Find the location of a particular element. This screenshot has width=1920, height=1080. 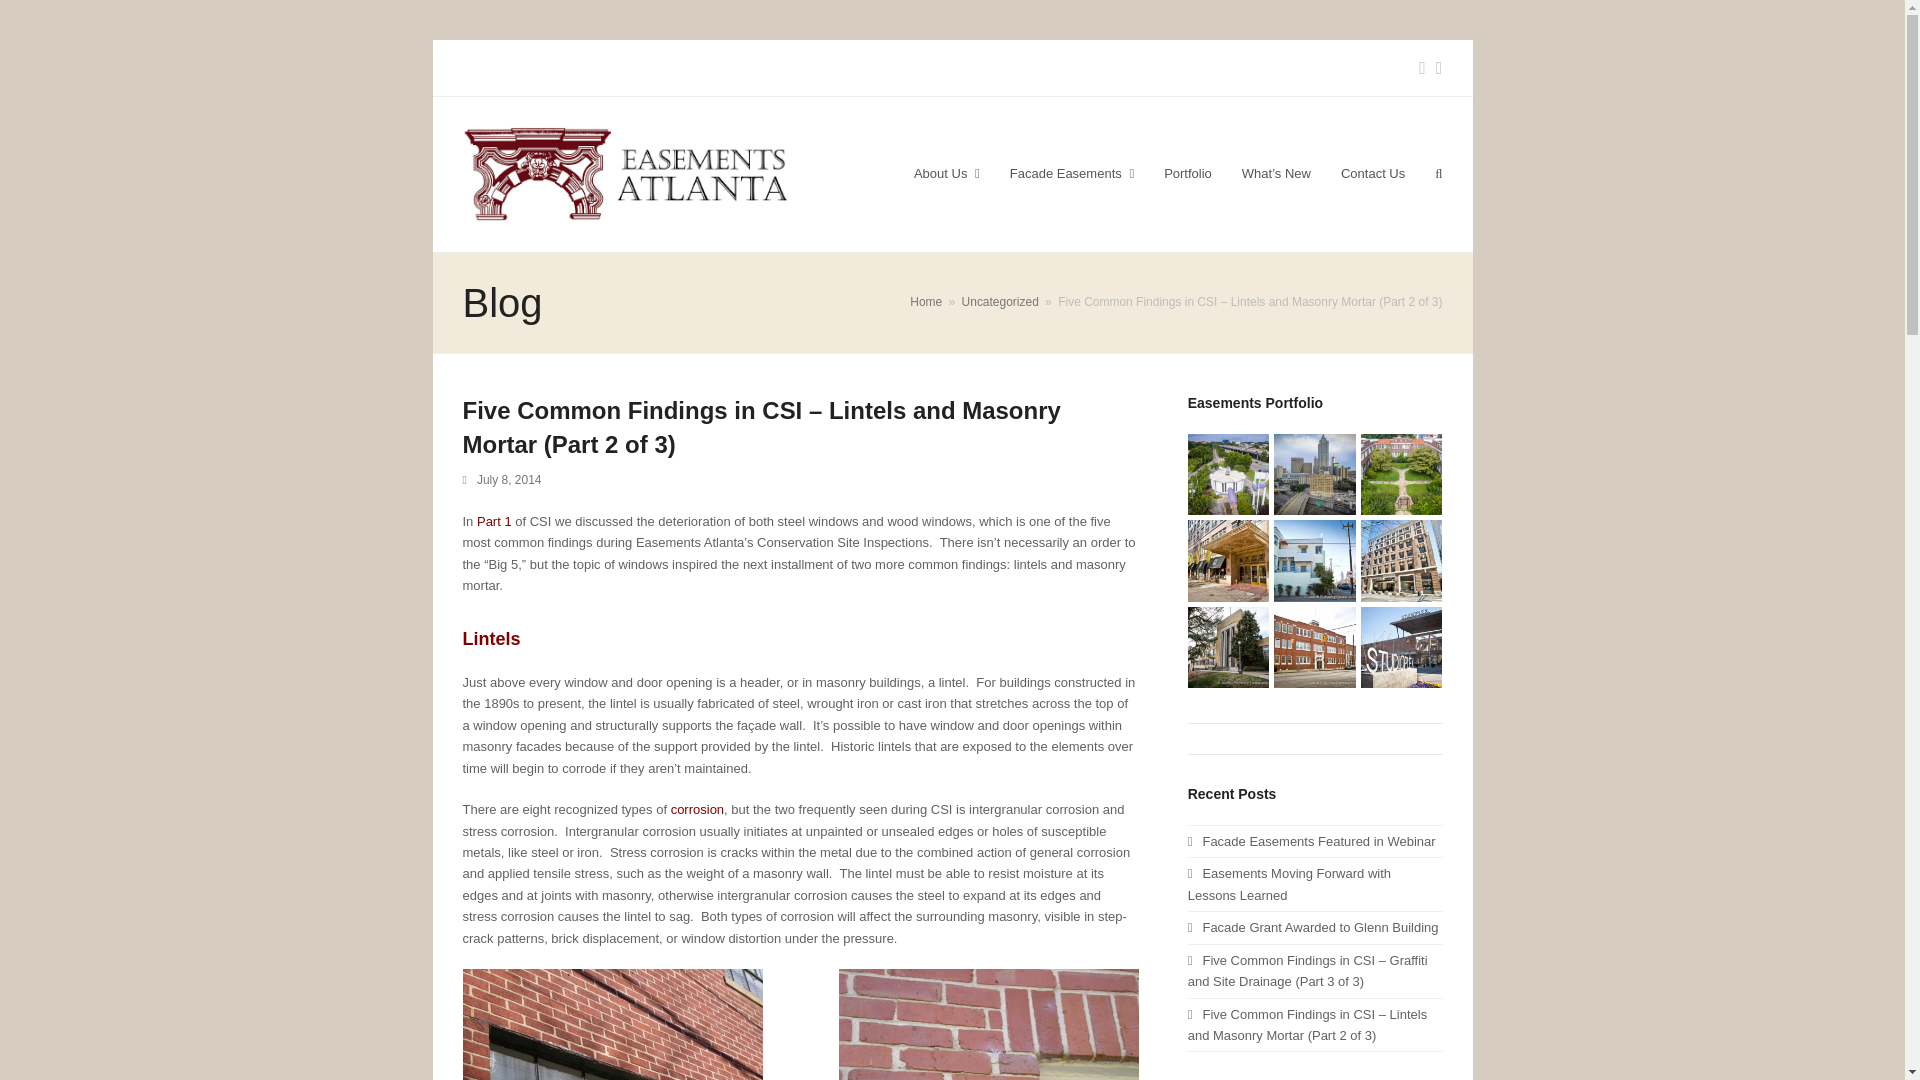

Uncategorized is located at coordinates (1000, 301).